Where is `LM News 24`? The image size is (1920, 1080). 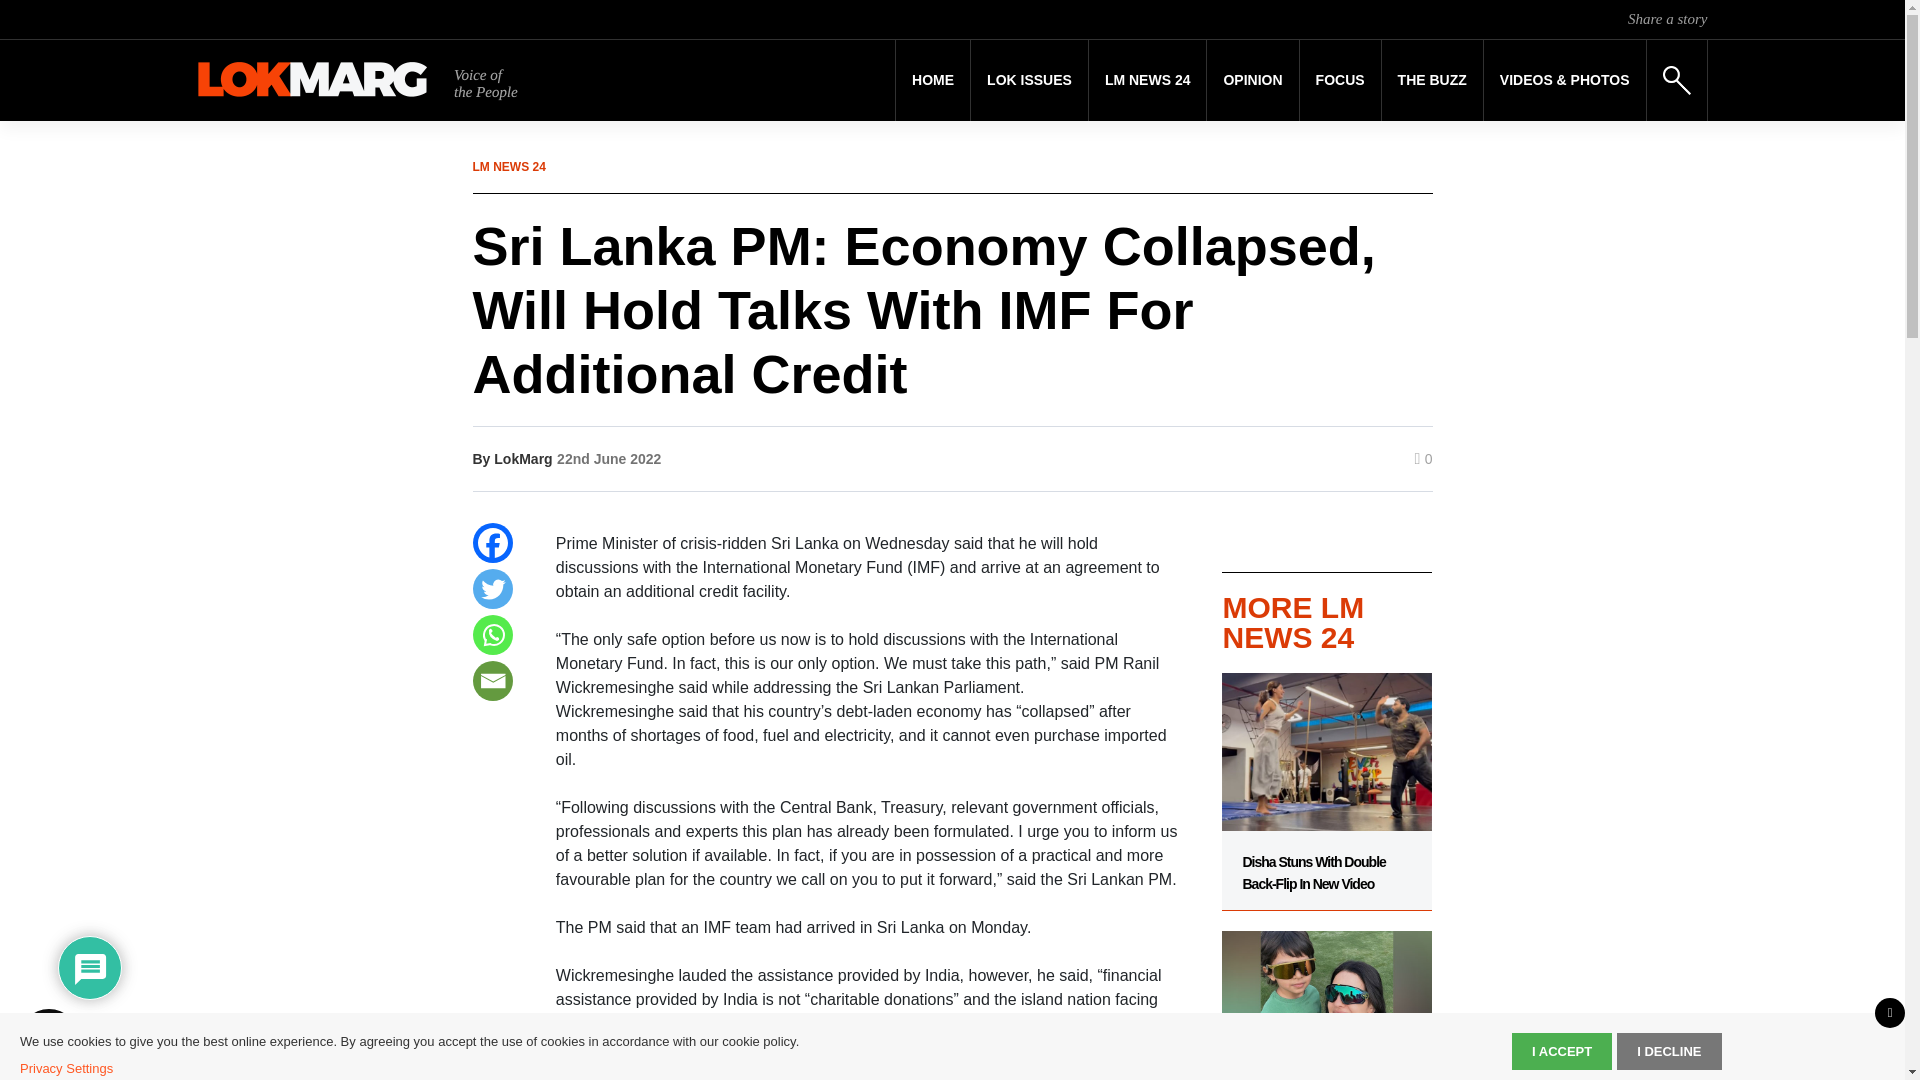
LM News 24 is located at coordinates (1148, 80).